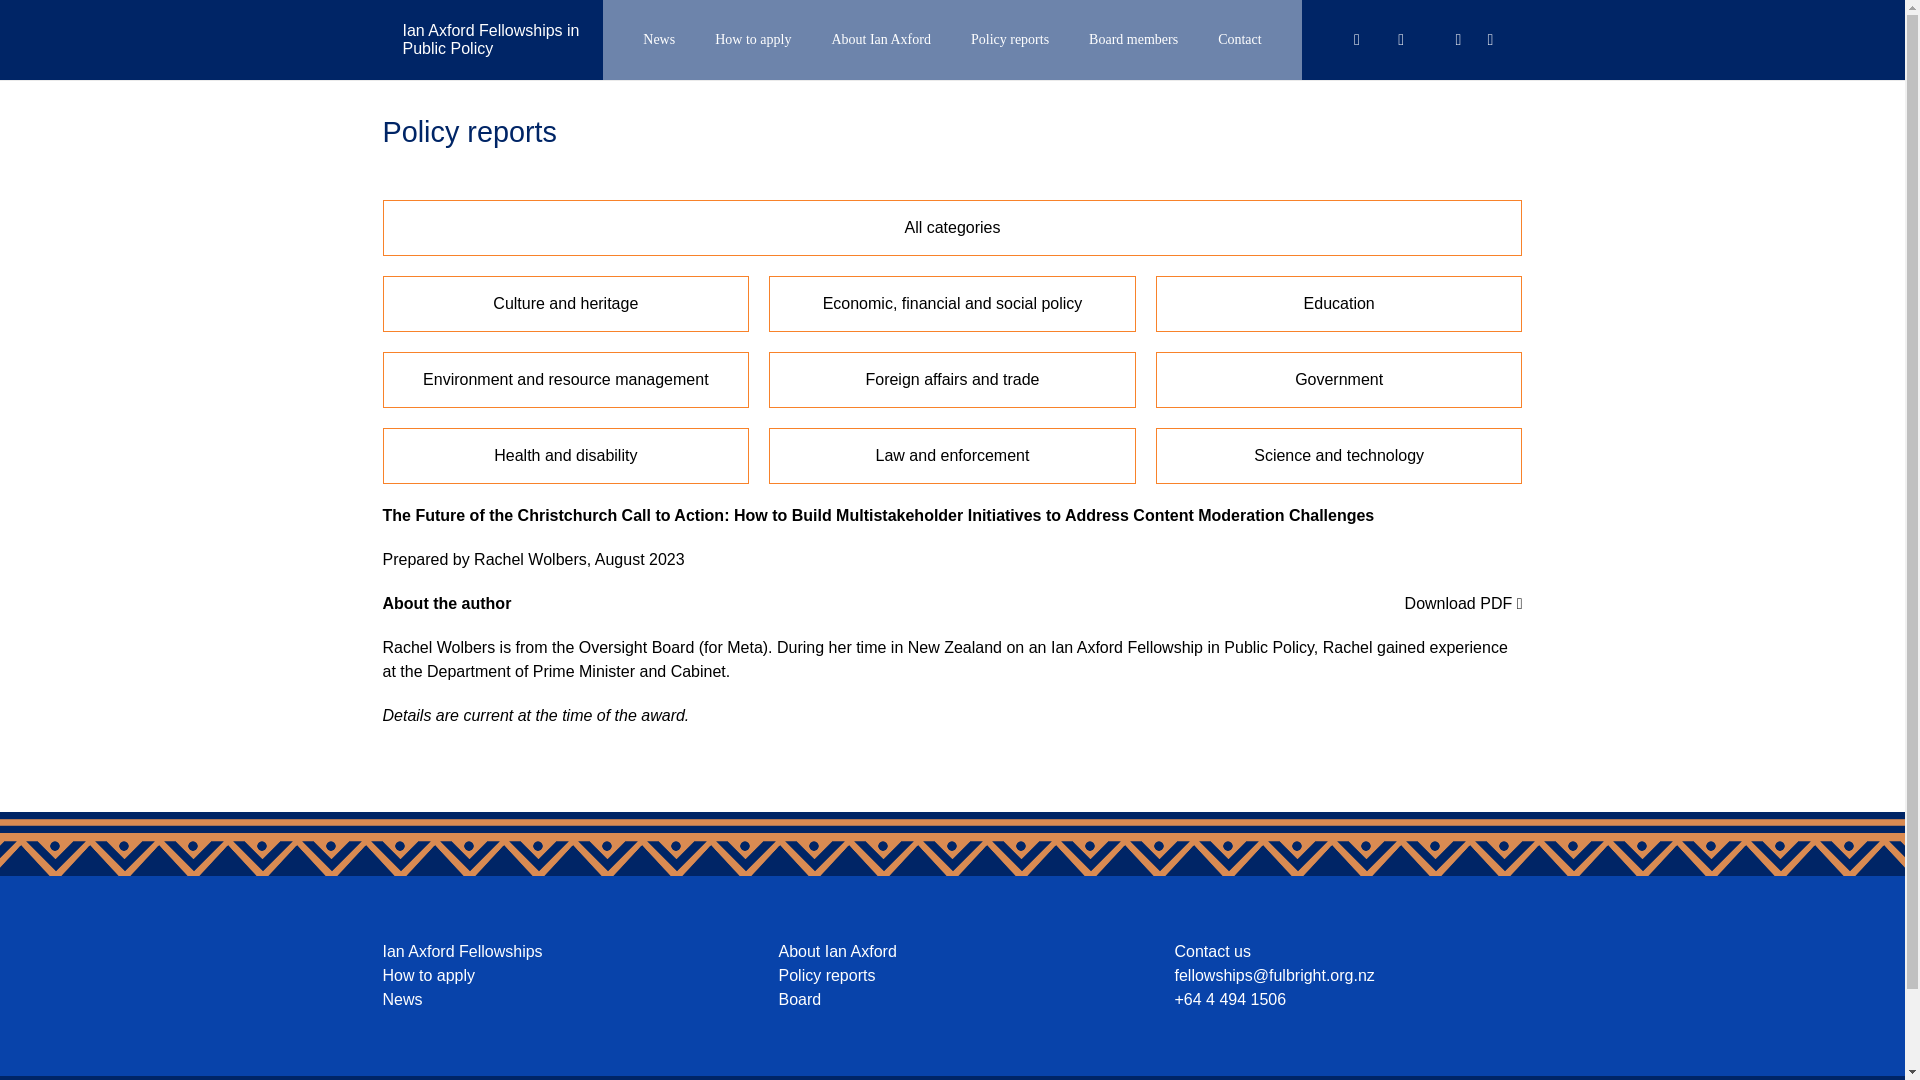 This screenshot has width=1920, height=1080. What do you see at coordinates (880, 40) in the screenshot?
I see `About Ian Axford` at bounding box center [880, 40].